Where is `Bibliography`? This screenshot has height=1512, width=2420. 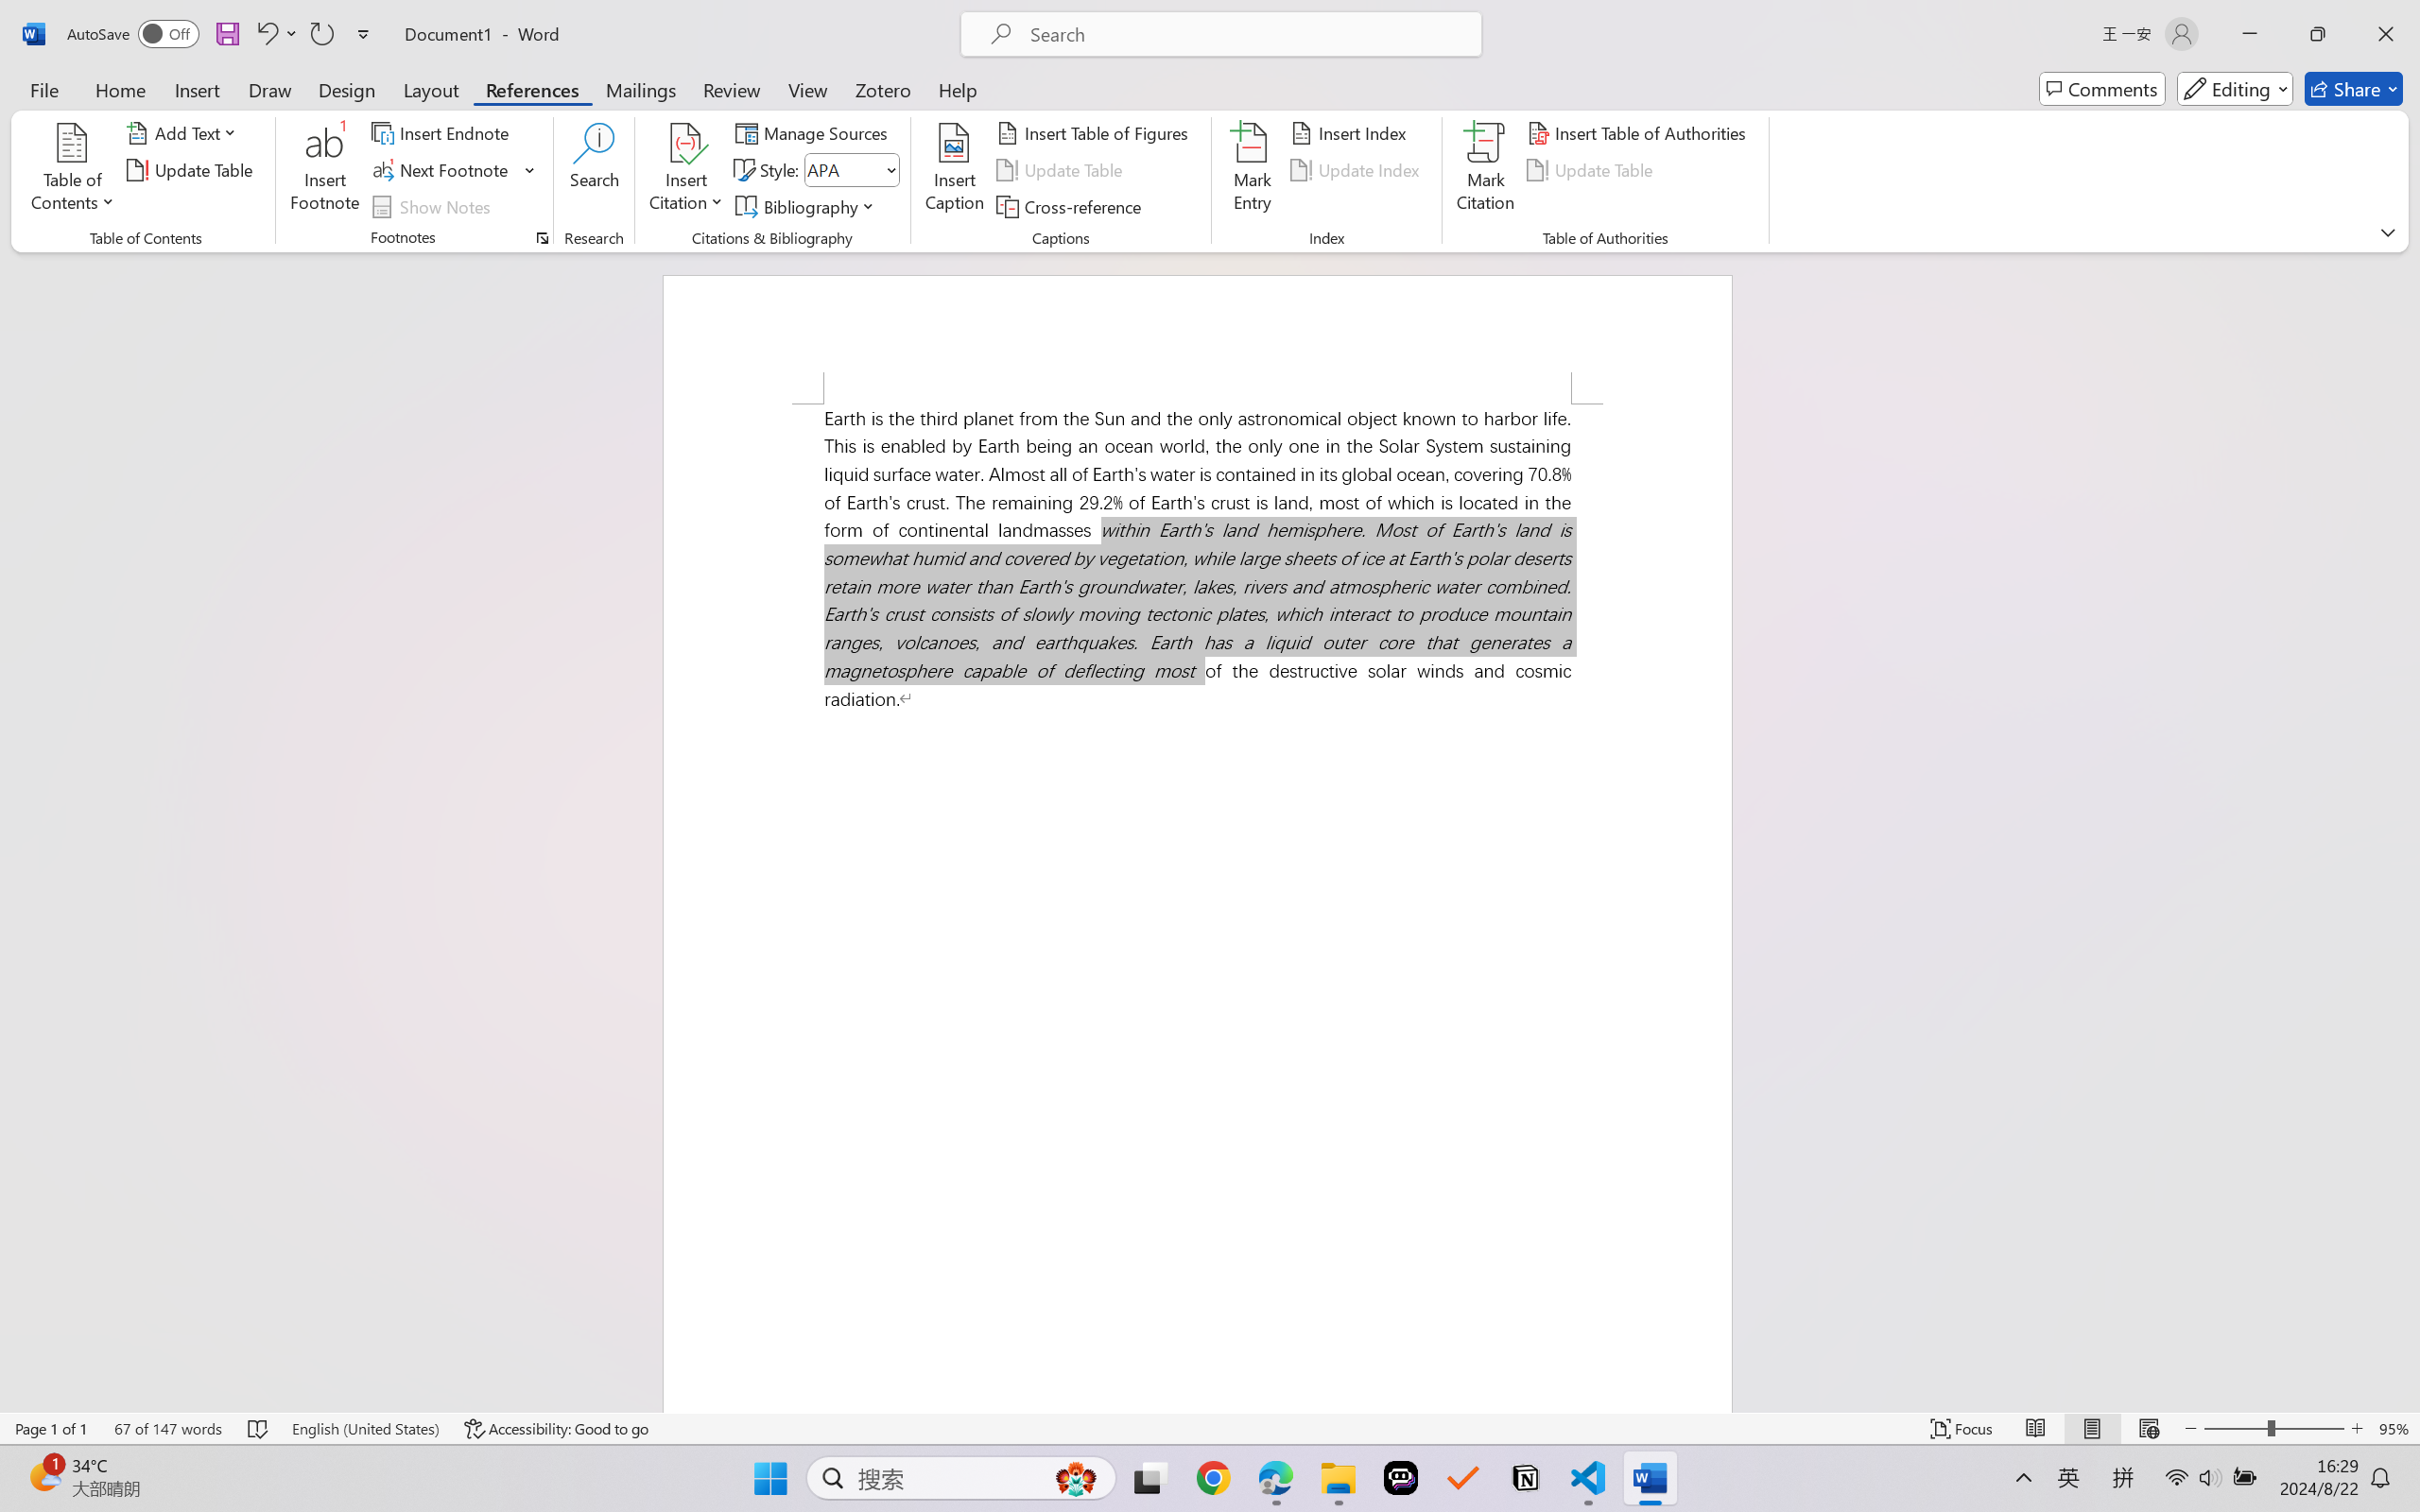 Bibliography is located at coordinates (807, 206).